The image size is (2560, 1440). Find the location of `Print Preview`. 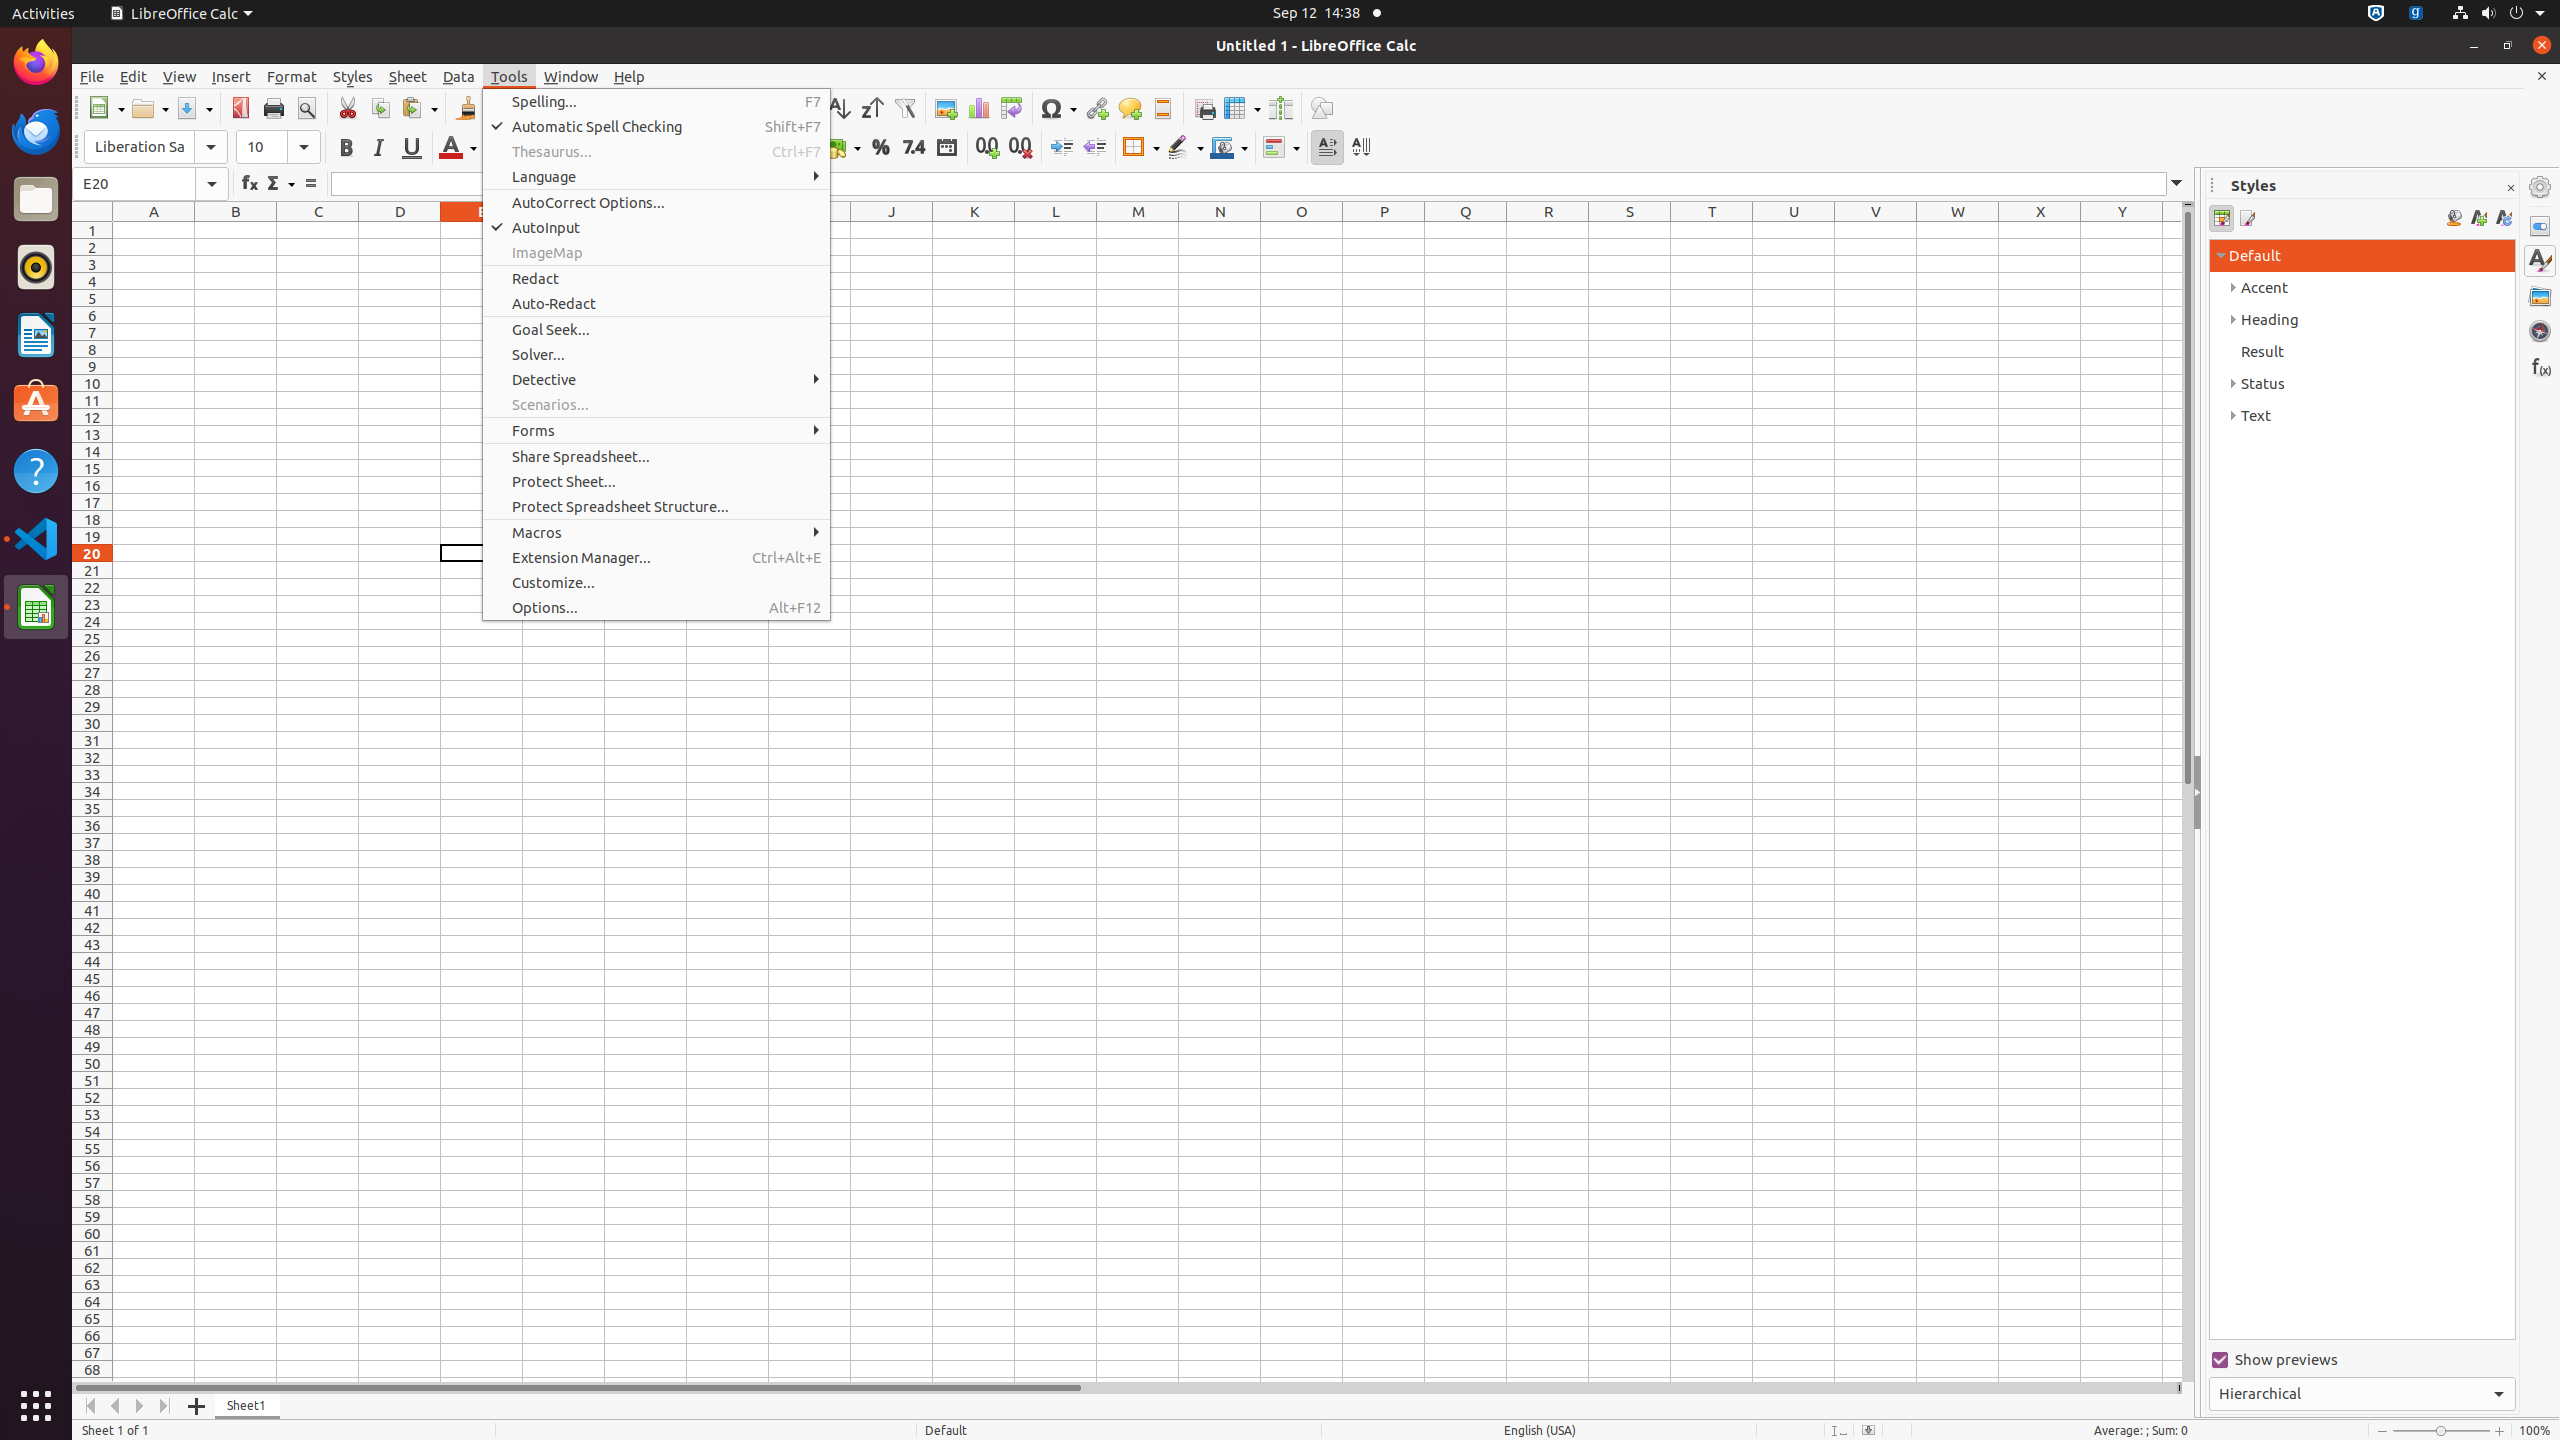

Print Preview is located at coordinates (306, 108).